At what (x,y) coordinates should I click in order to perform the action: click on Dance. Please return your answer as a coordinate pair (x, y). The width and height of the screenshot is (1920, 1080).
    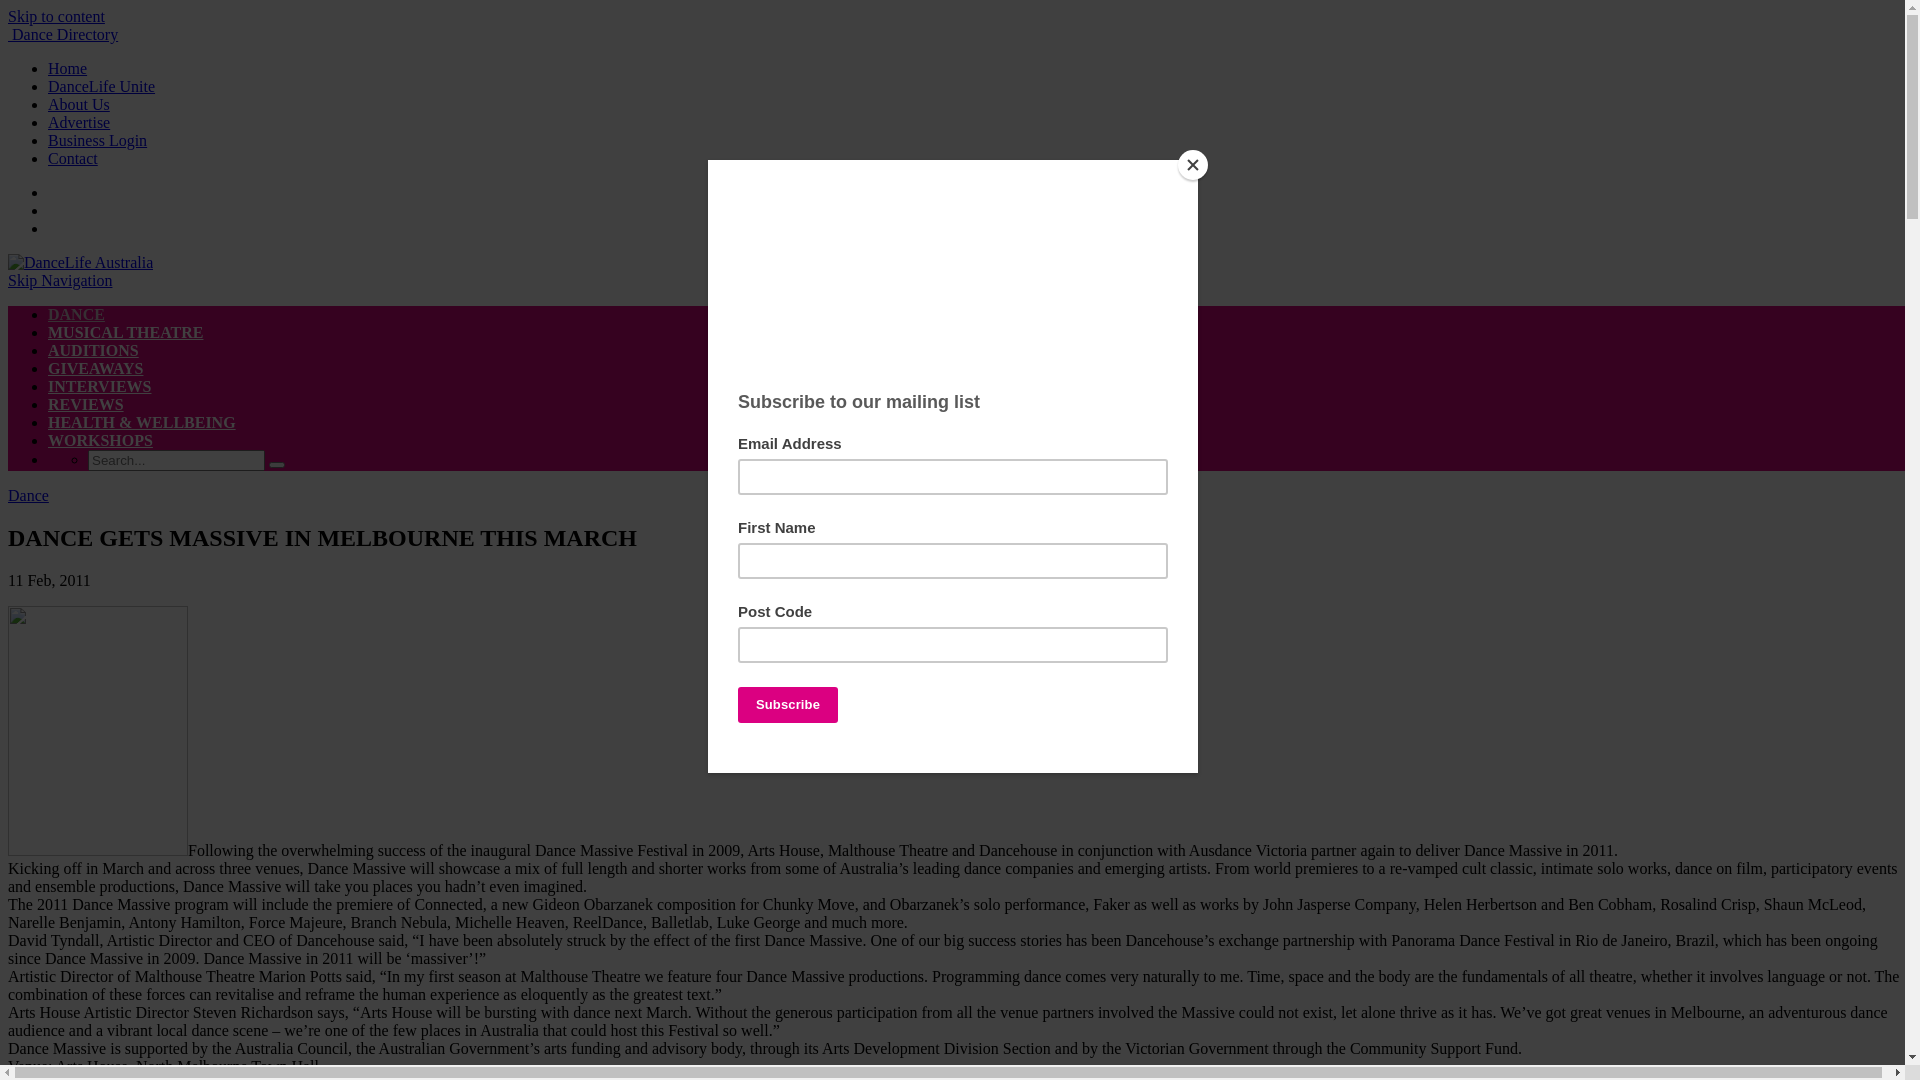
    Looking at the image, I should click on (28, 496).